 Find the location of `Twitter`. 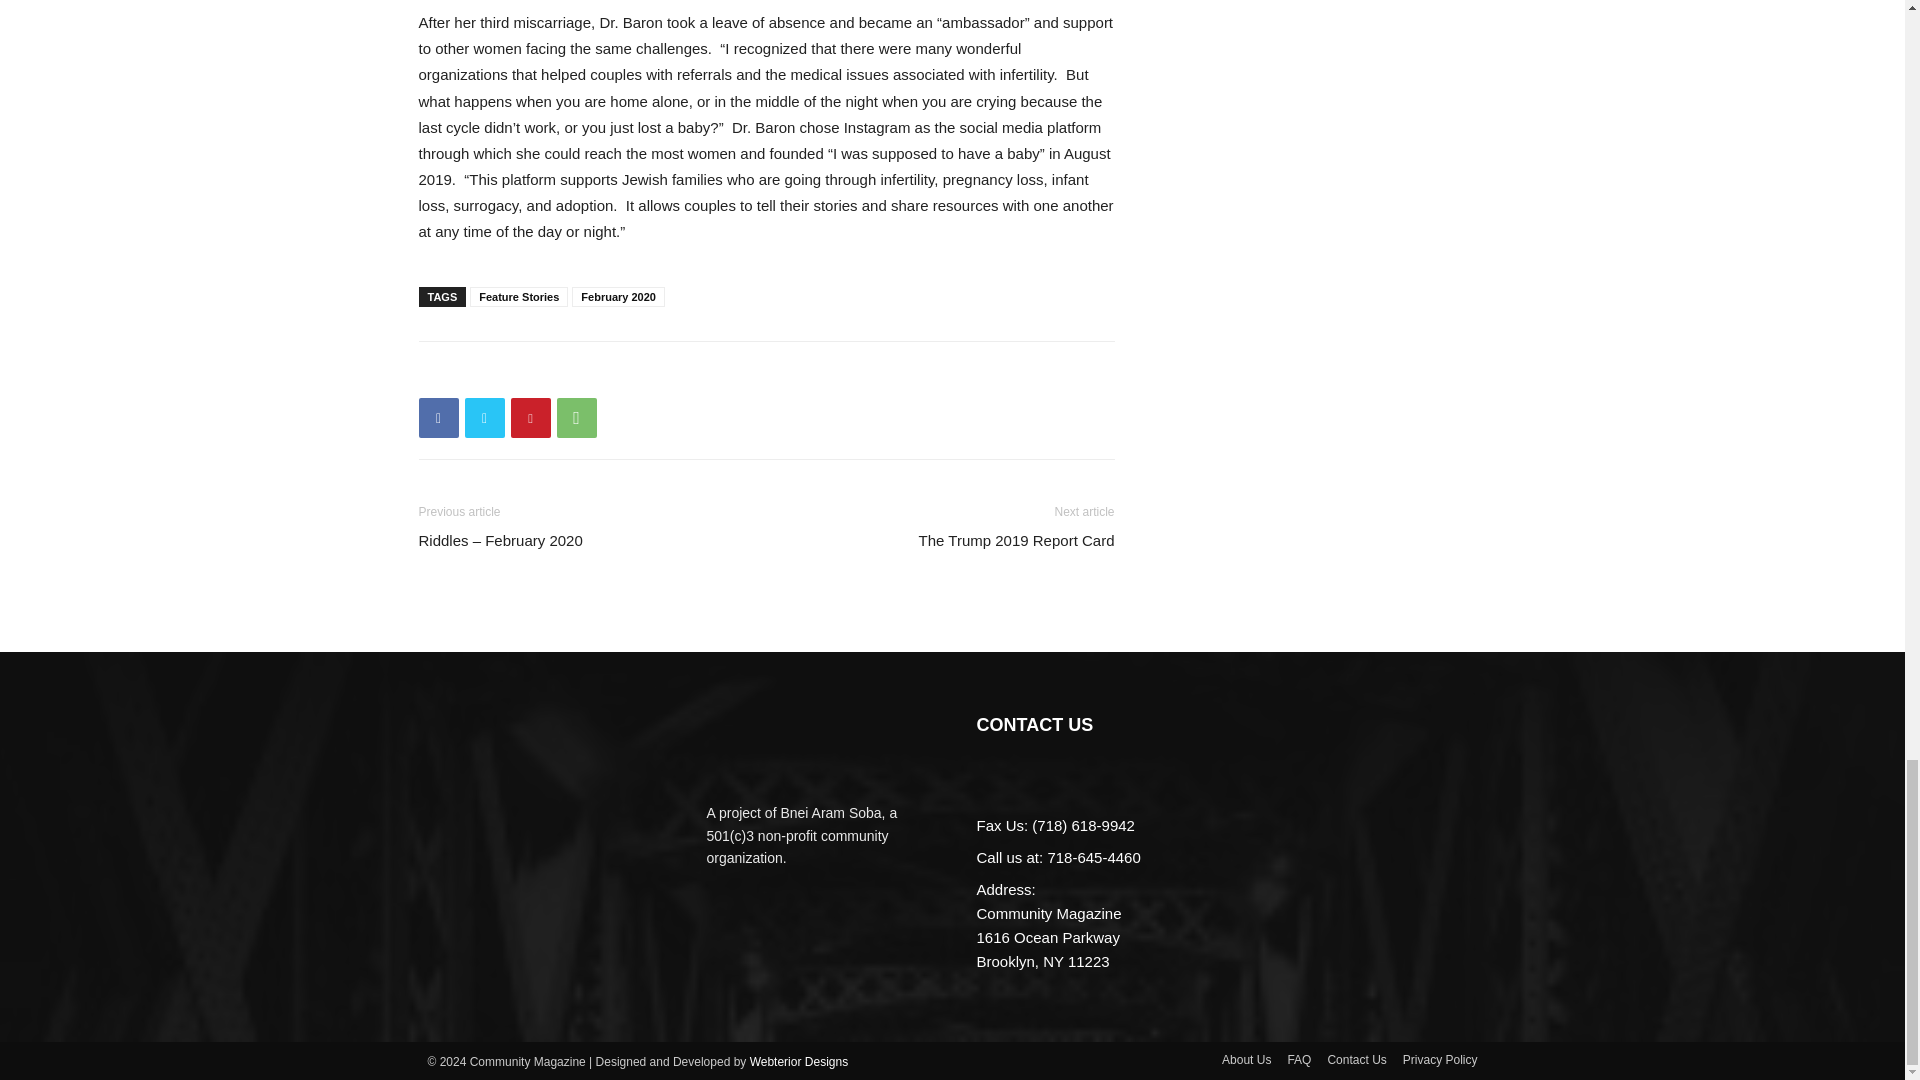

Twitter is located at coordinates (484, 418).